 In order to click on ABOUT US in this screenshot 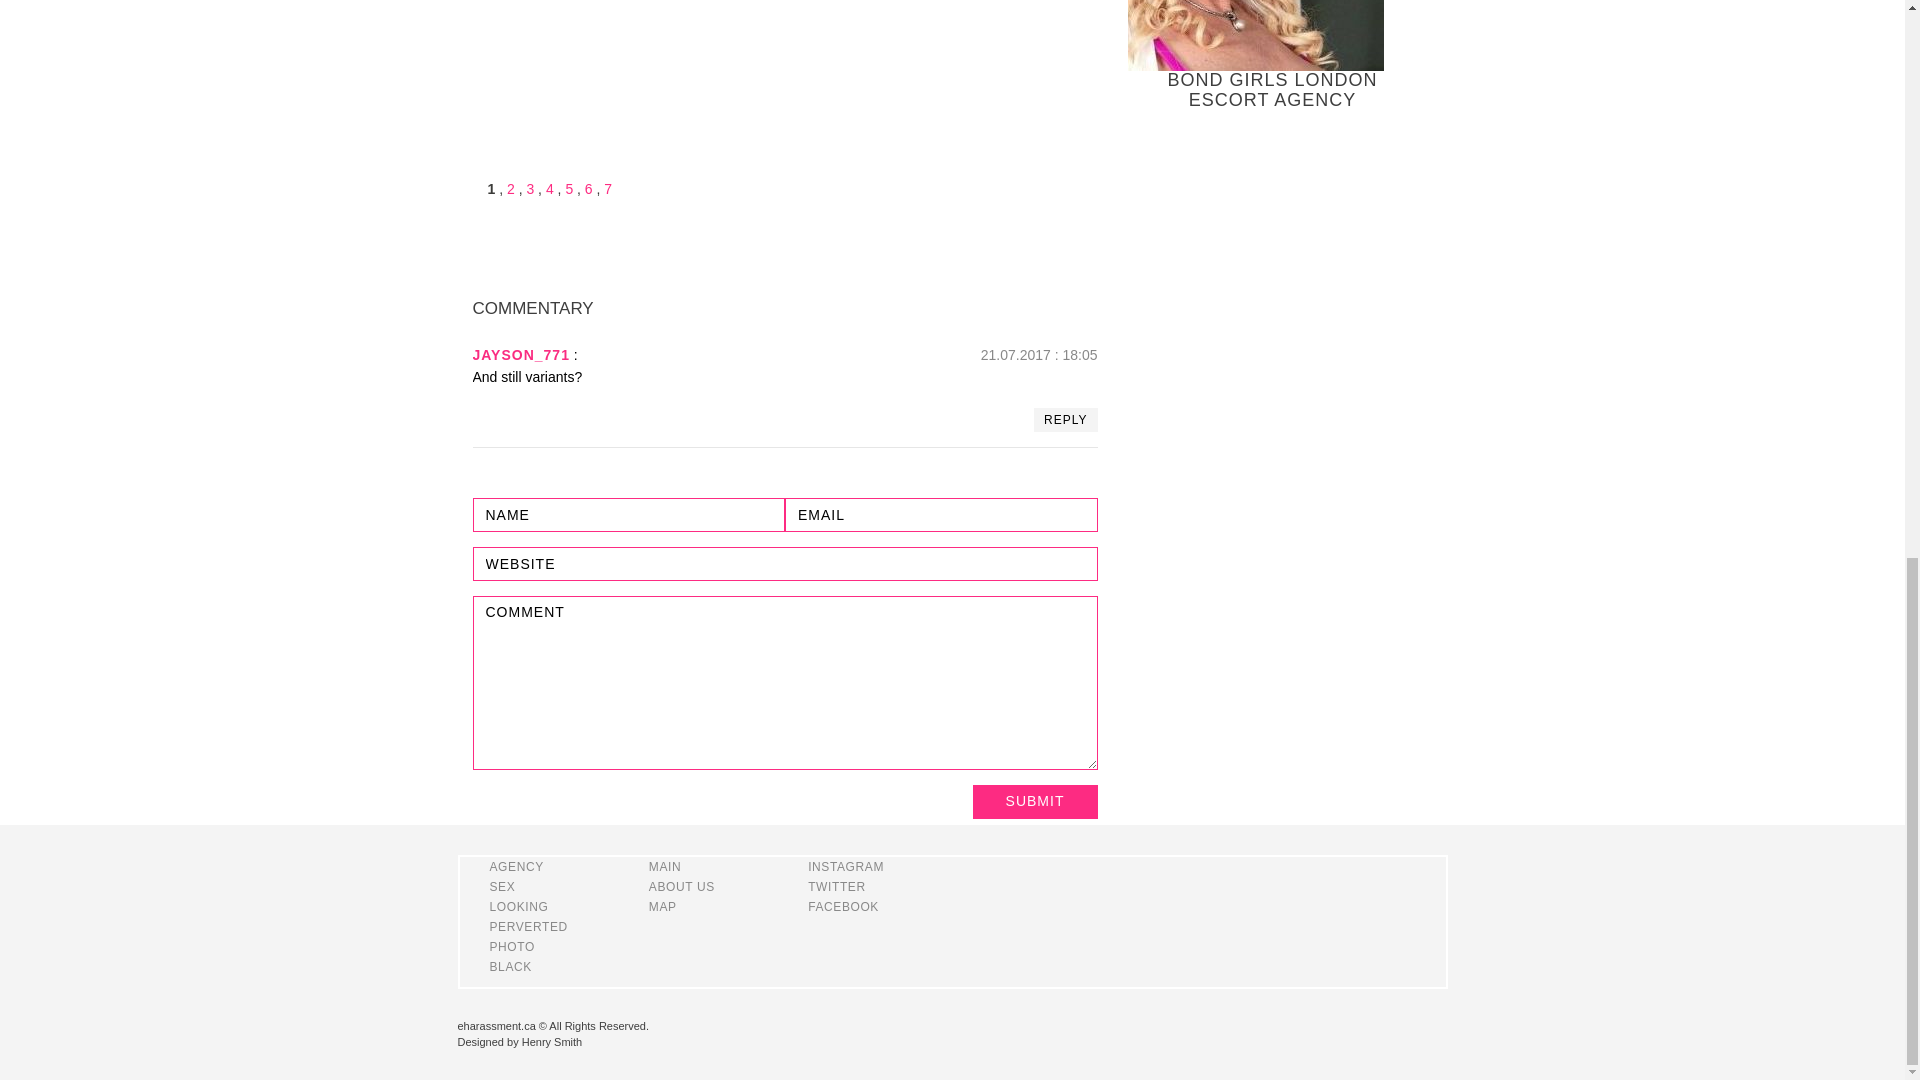, I will do `click(681, 887)`.